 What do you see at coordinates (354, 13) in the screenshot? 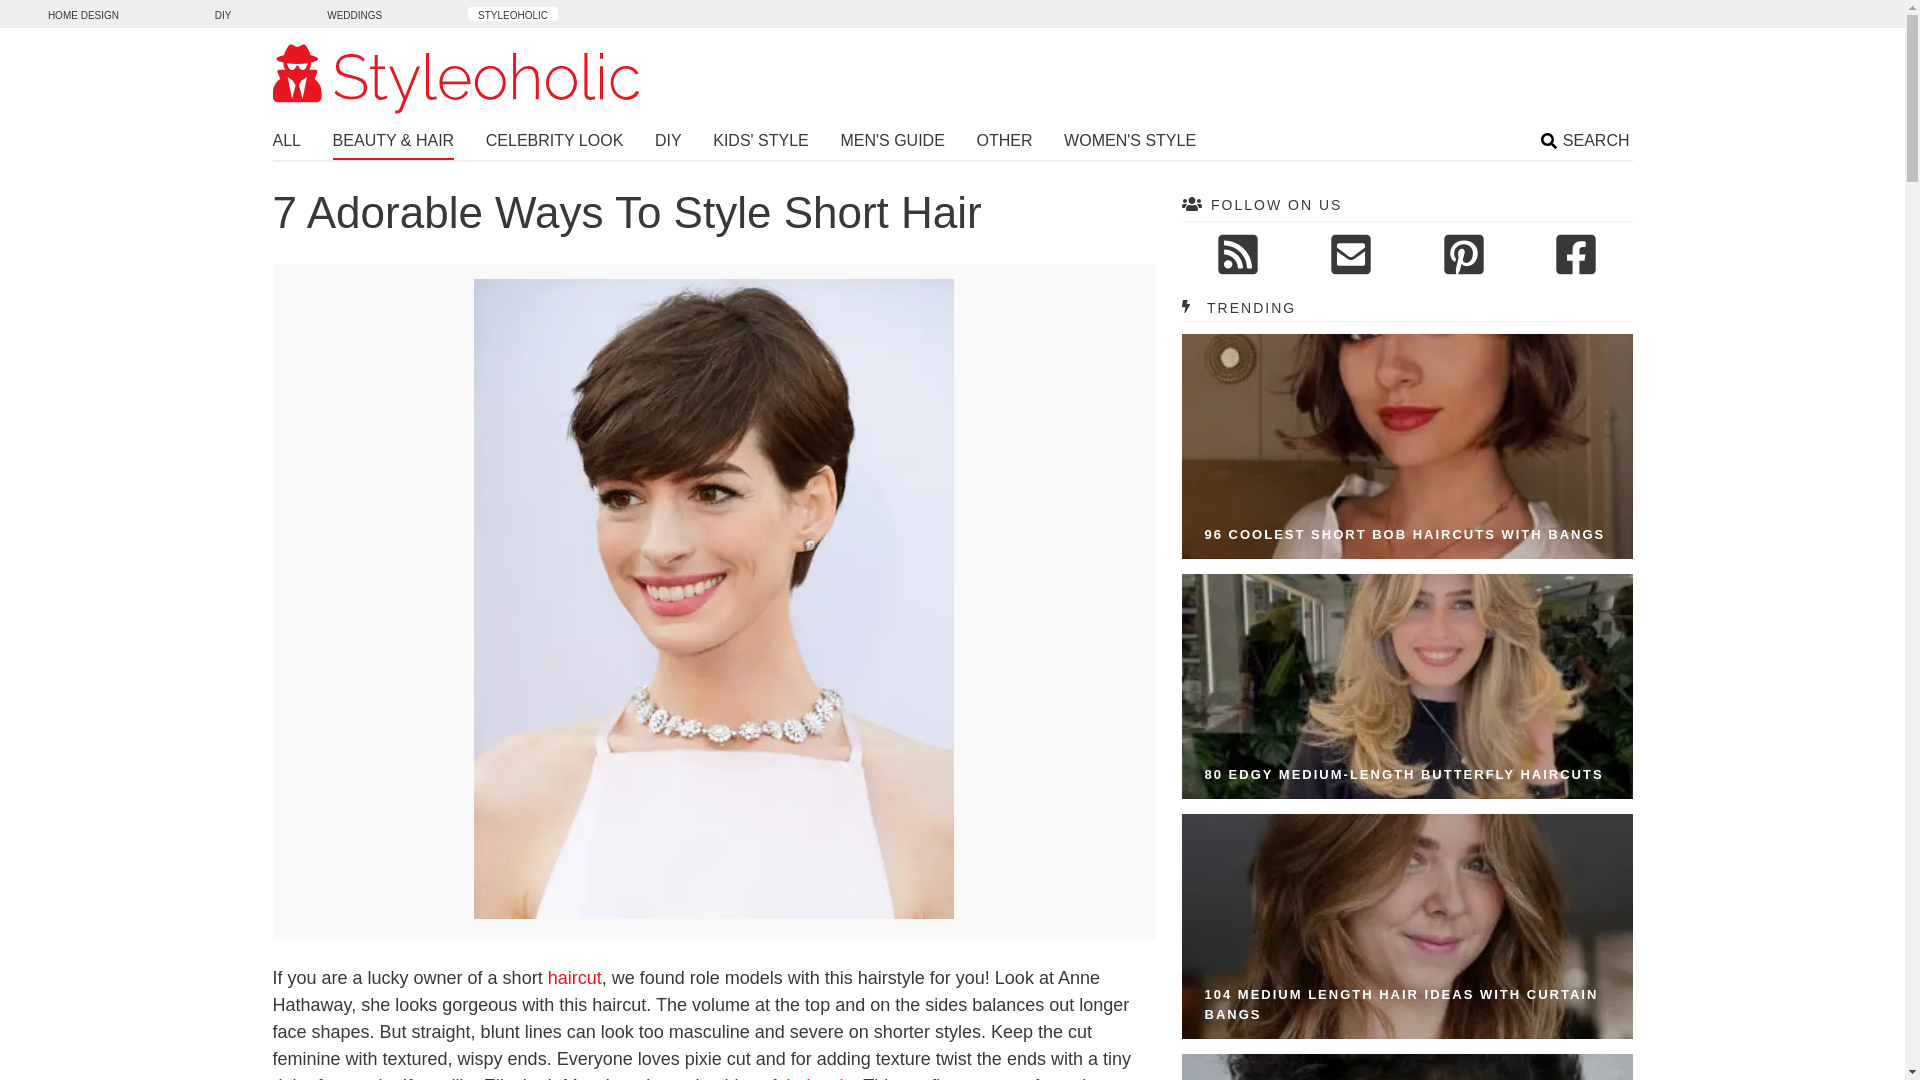
I see `Wedding Ideas and Inspirations` at bounding box center [354, 13].